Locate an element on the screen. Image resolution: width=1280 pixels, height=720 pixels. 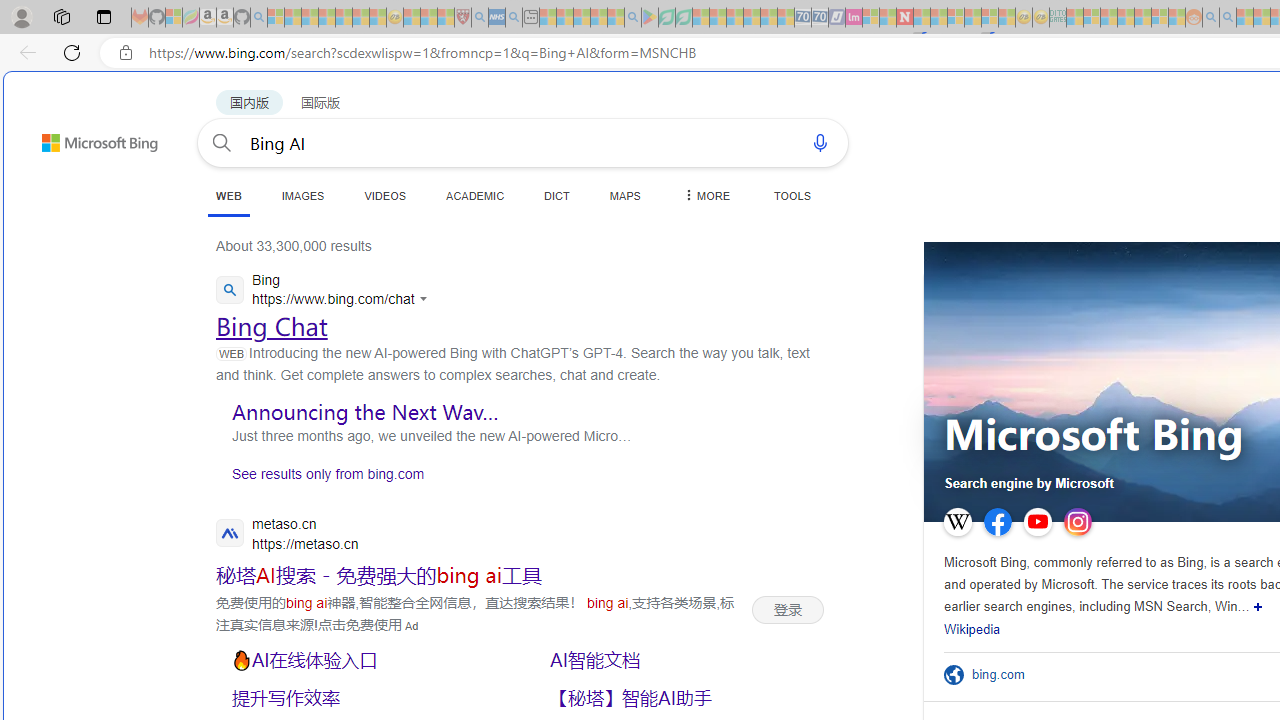
DITOGAMES AG Imprint - Sleeping is located at coordinates (1058, 18).